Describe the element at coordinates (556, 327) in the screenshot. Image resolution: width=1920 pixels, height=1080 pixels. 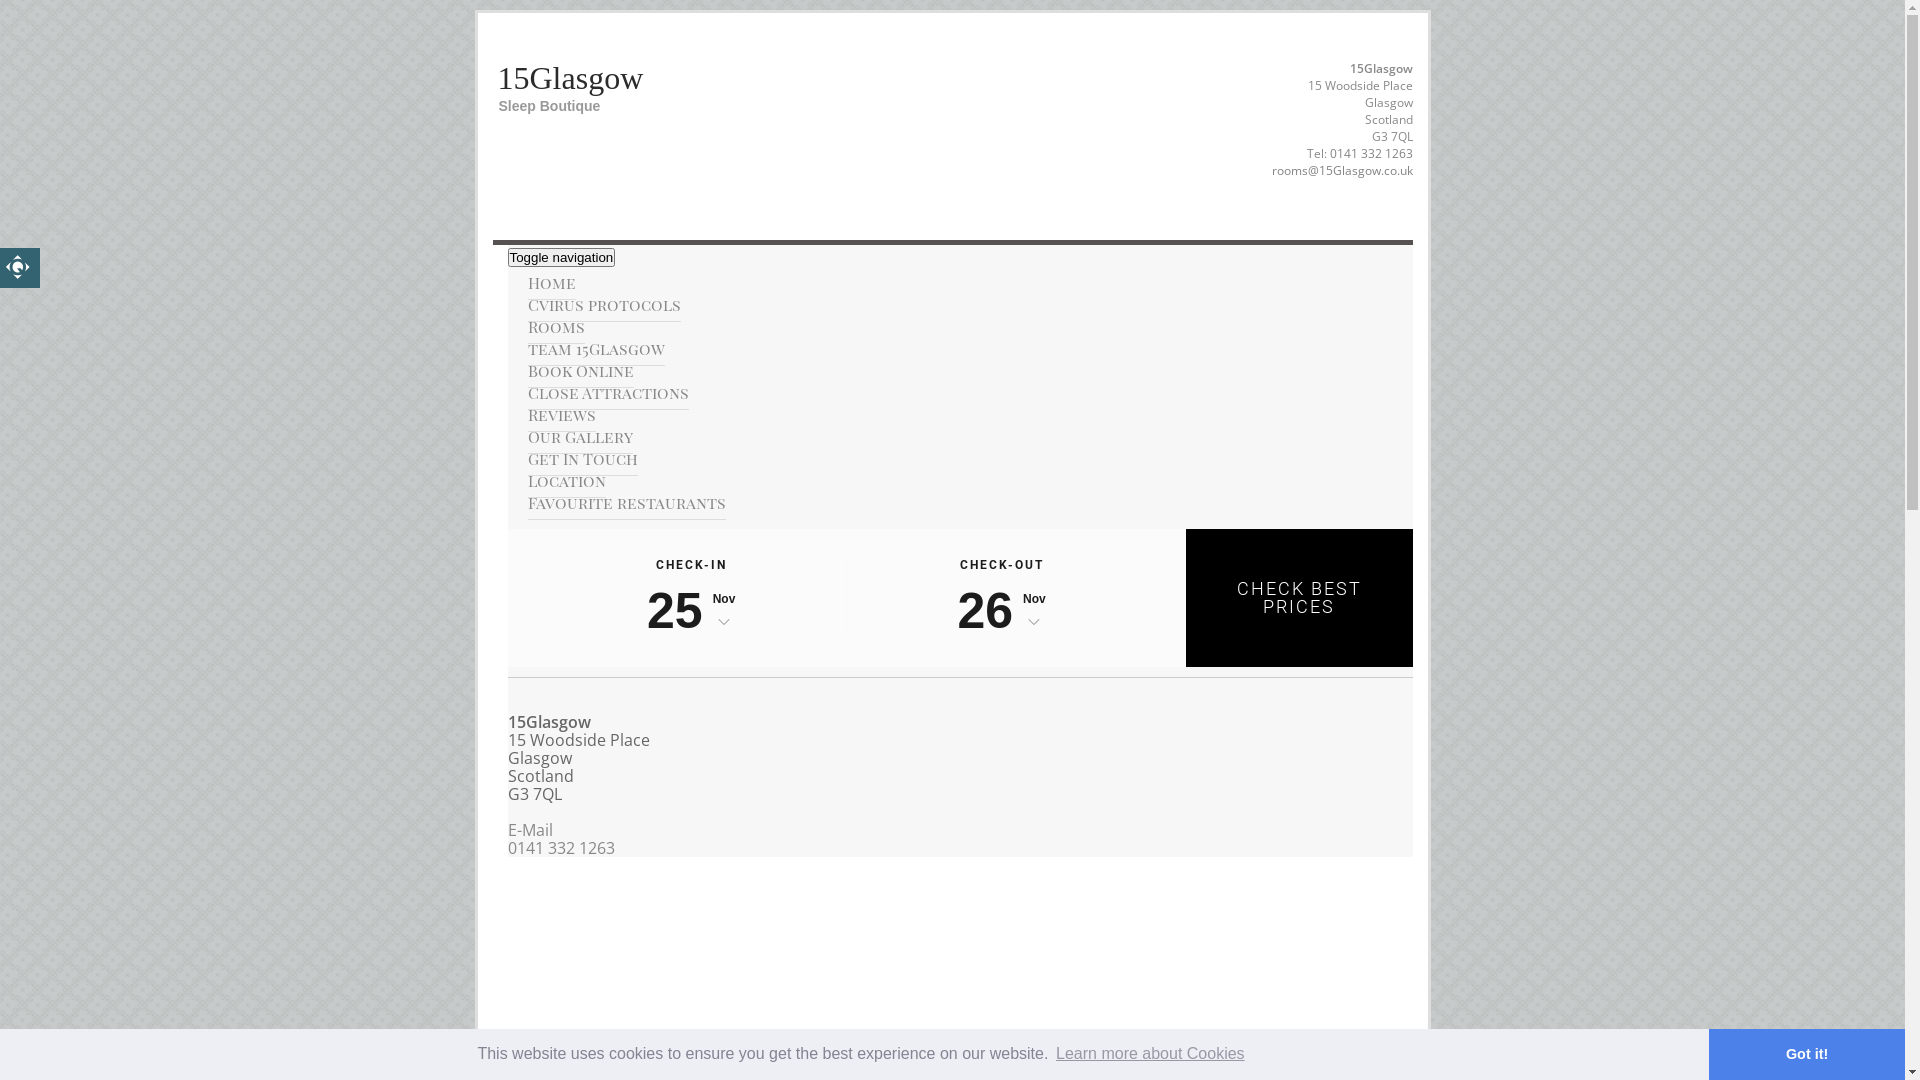
I see `Rooms` at that location.